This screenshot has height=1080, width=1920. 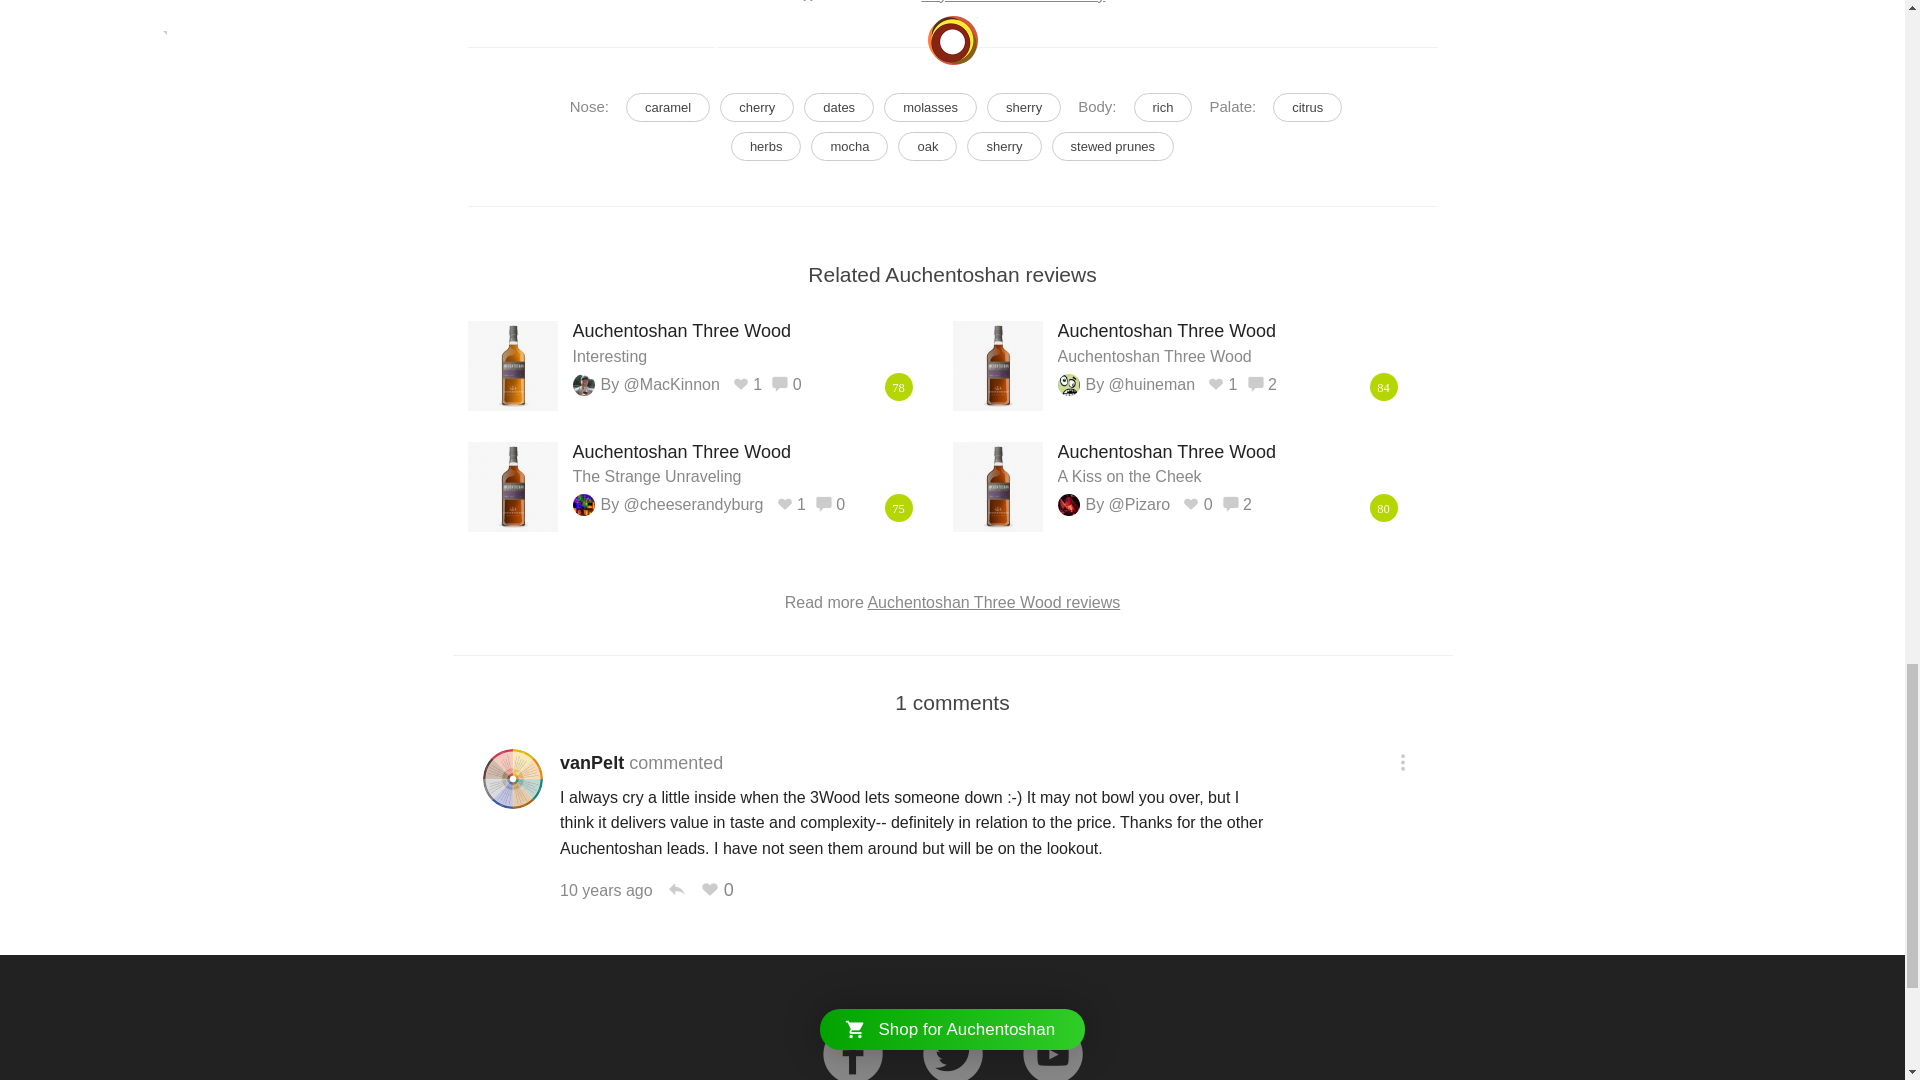 What do you see at coordinates (1240, 342) in the screenshot?
I see `cherry` at bounding box center [1240, 342].